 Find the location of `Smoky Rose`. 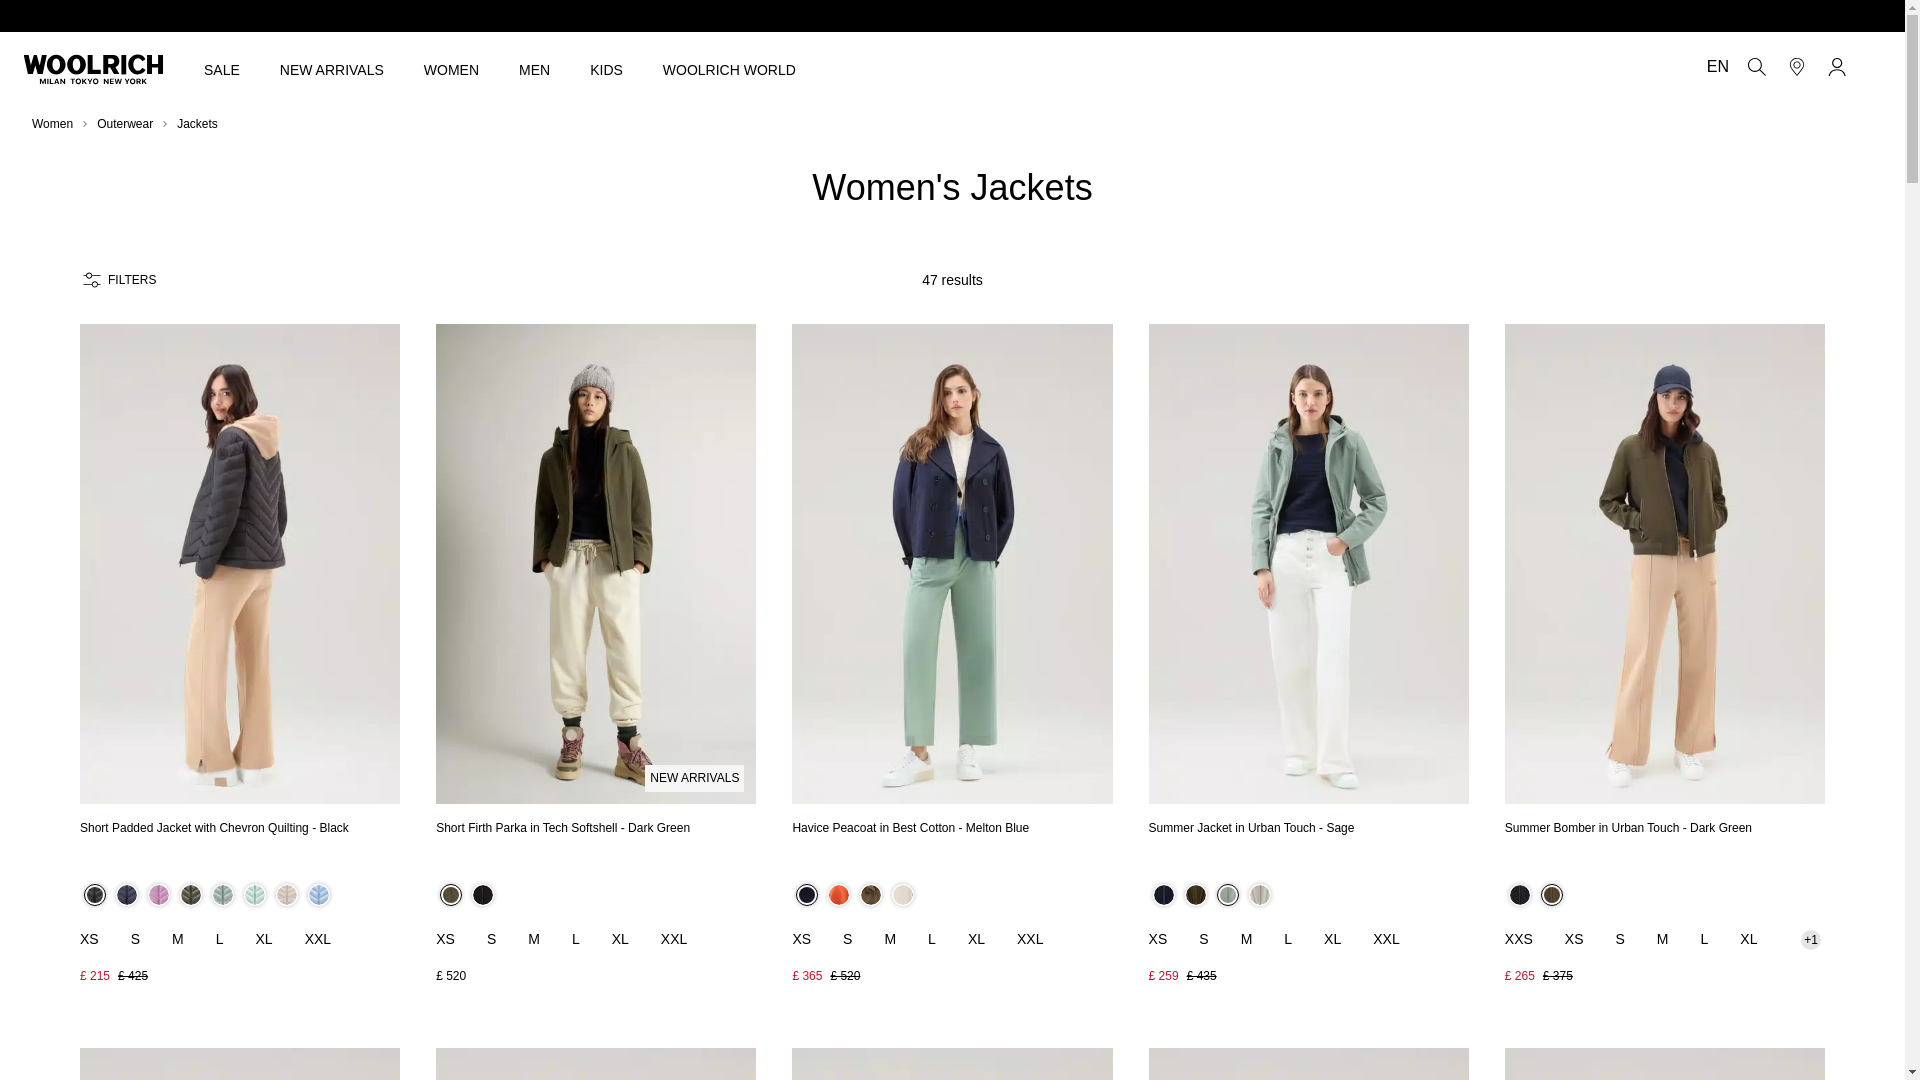

Smoky Rose is located at coordinates (158, 895).